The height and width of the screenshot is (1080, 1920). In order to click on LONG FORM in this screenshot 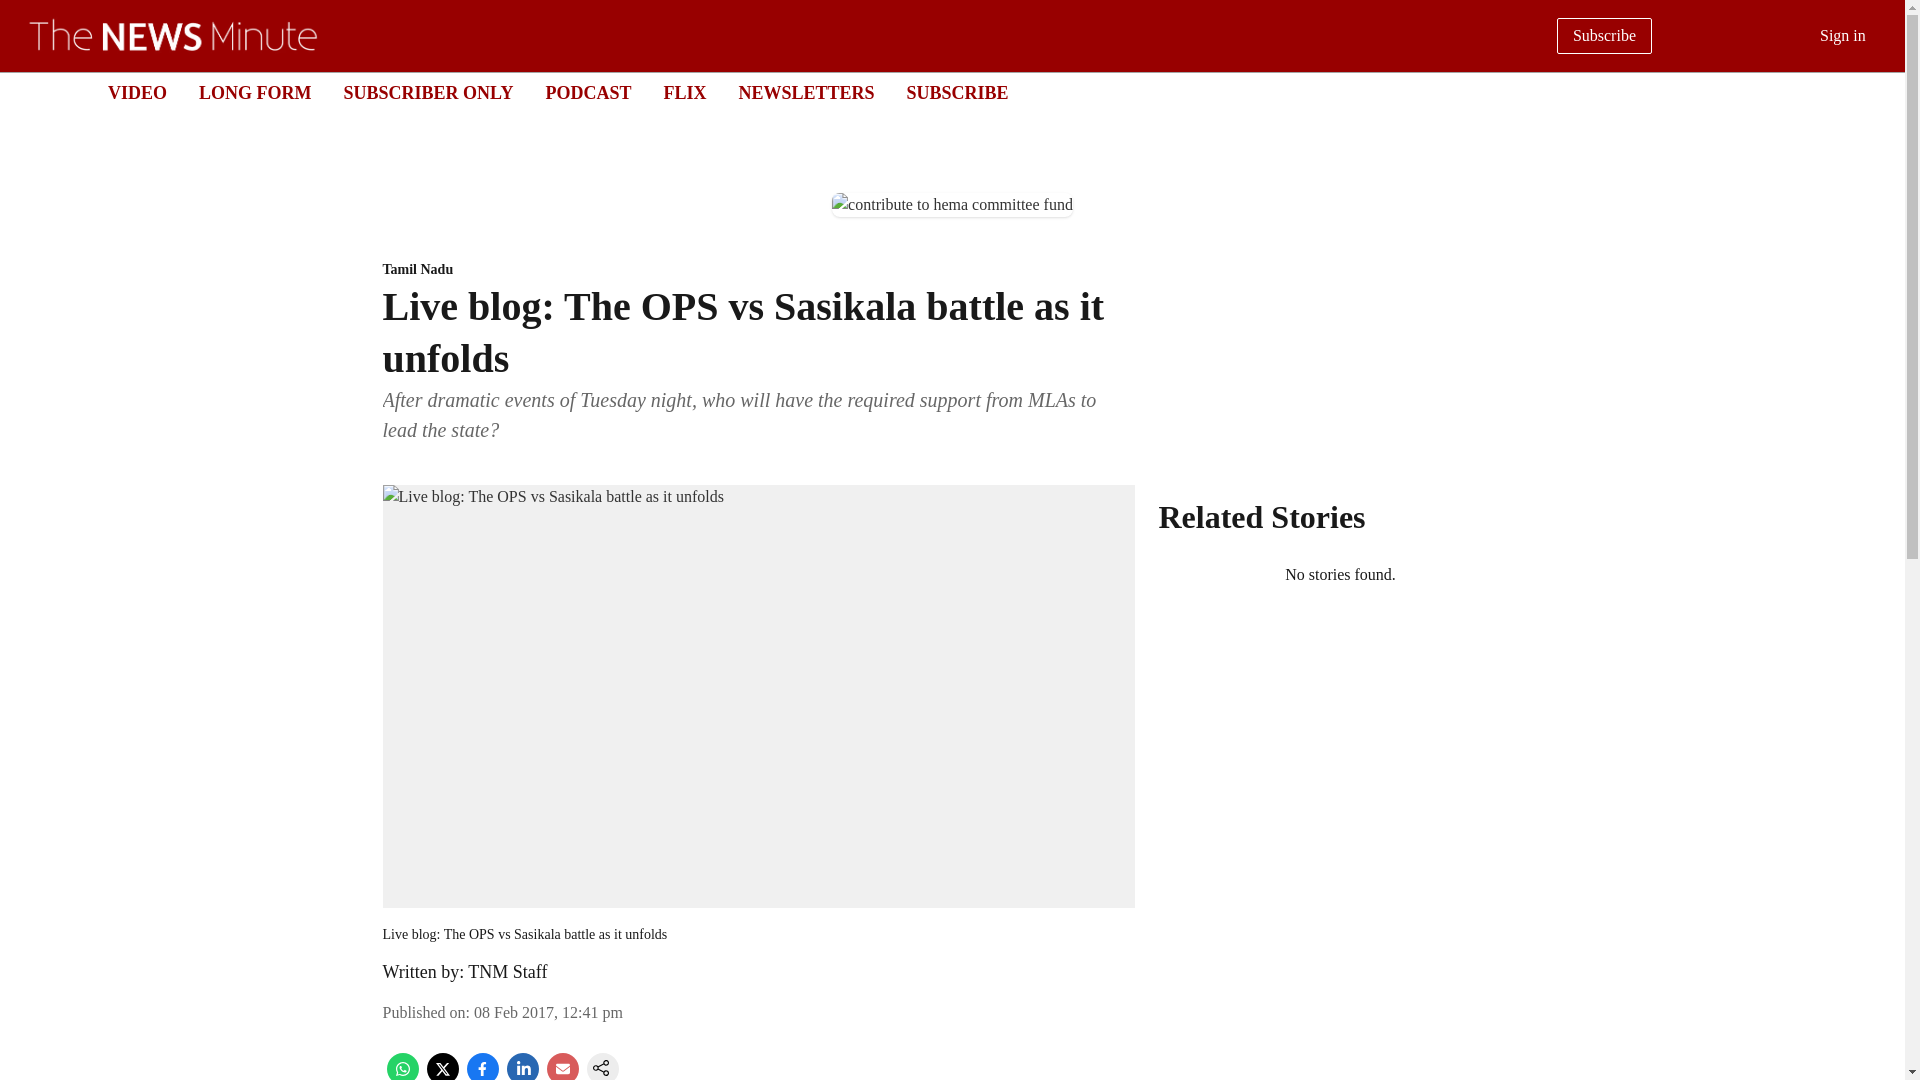, I will do `click(255, 92)`.